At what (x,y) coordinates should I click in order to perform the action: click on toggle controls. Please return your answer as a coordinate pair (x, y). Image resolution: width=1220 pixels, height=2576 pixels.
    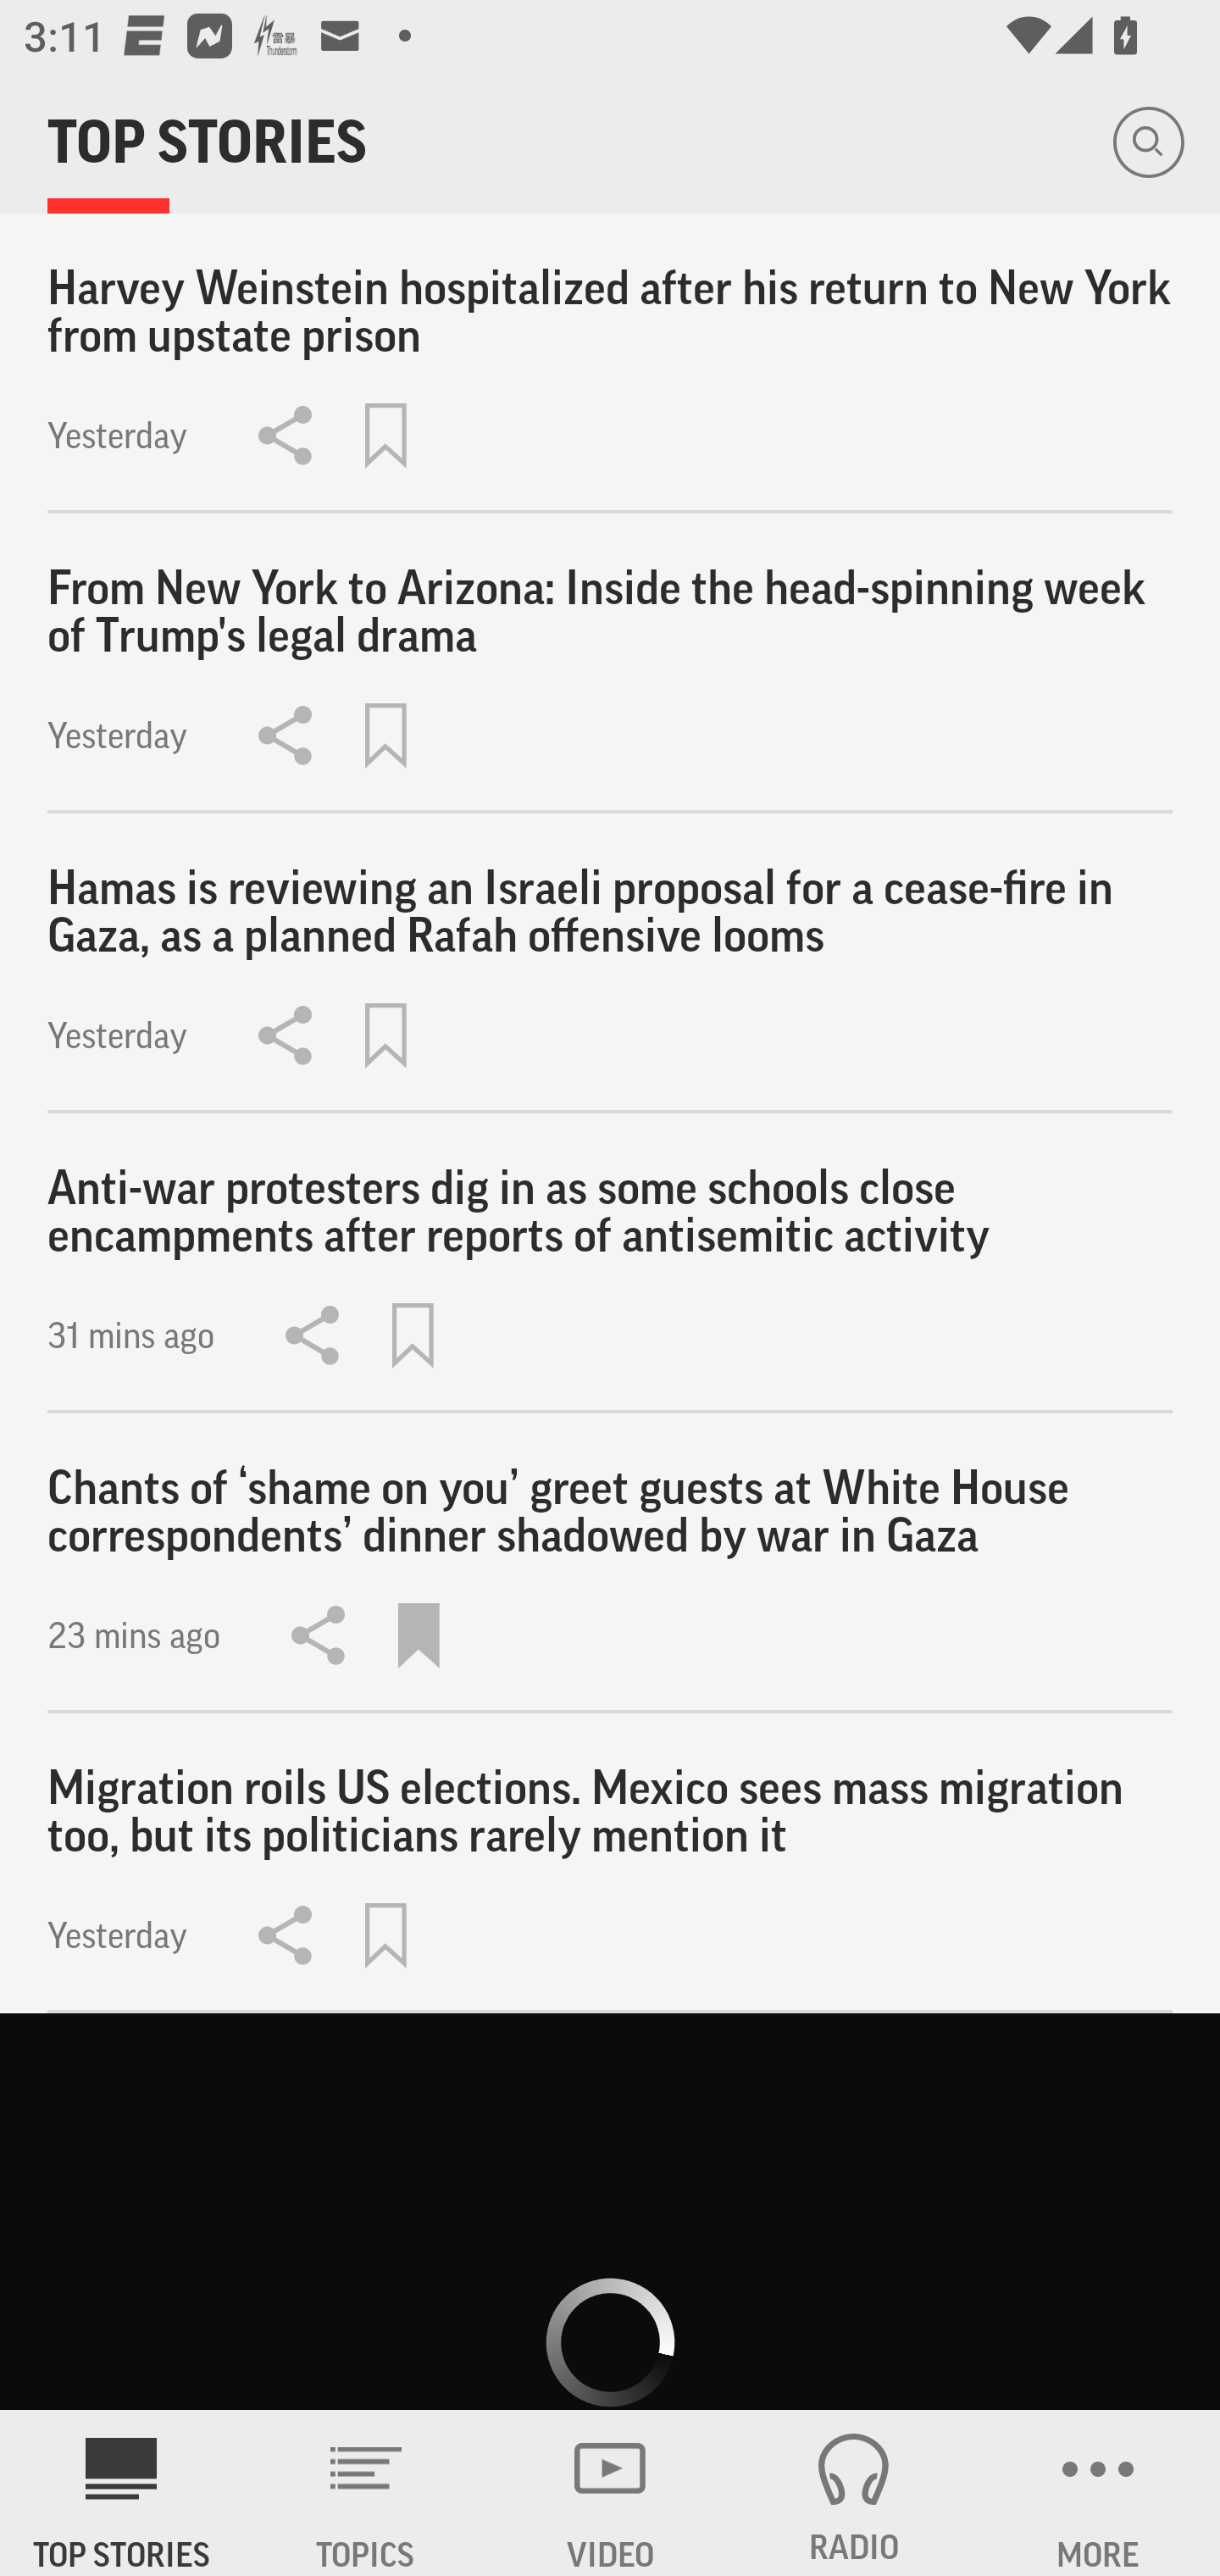
    Looking at the image, I should click on (610, 2212).